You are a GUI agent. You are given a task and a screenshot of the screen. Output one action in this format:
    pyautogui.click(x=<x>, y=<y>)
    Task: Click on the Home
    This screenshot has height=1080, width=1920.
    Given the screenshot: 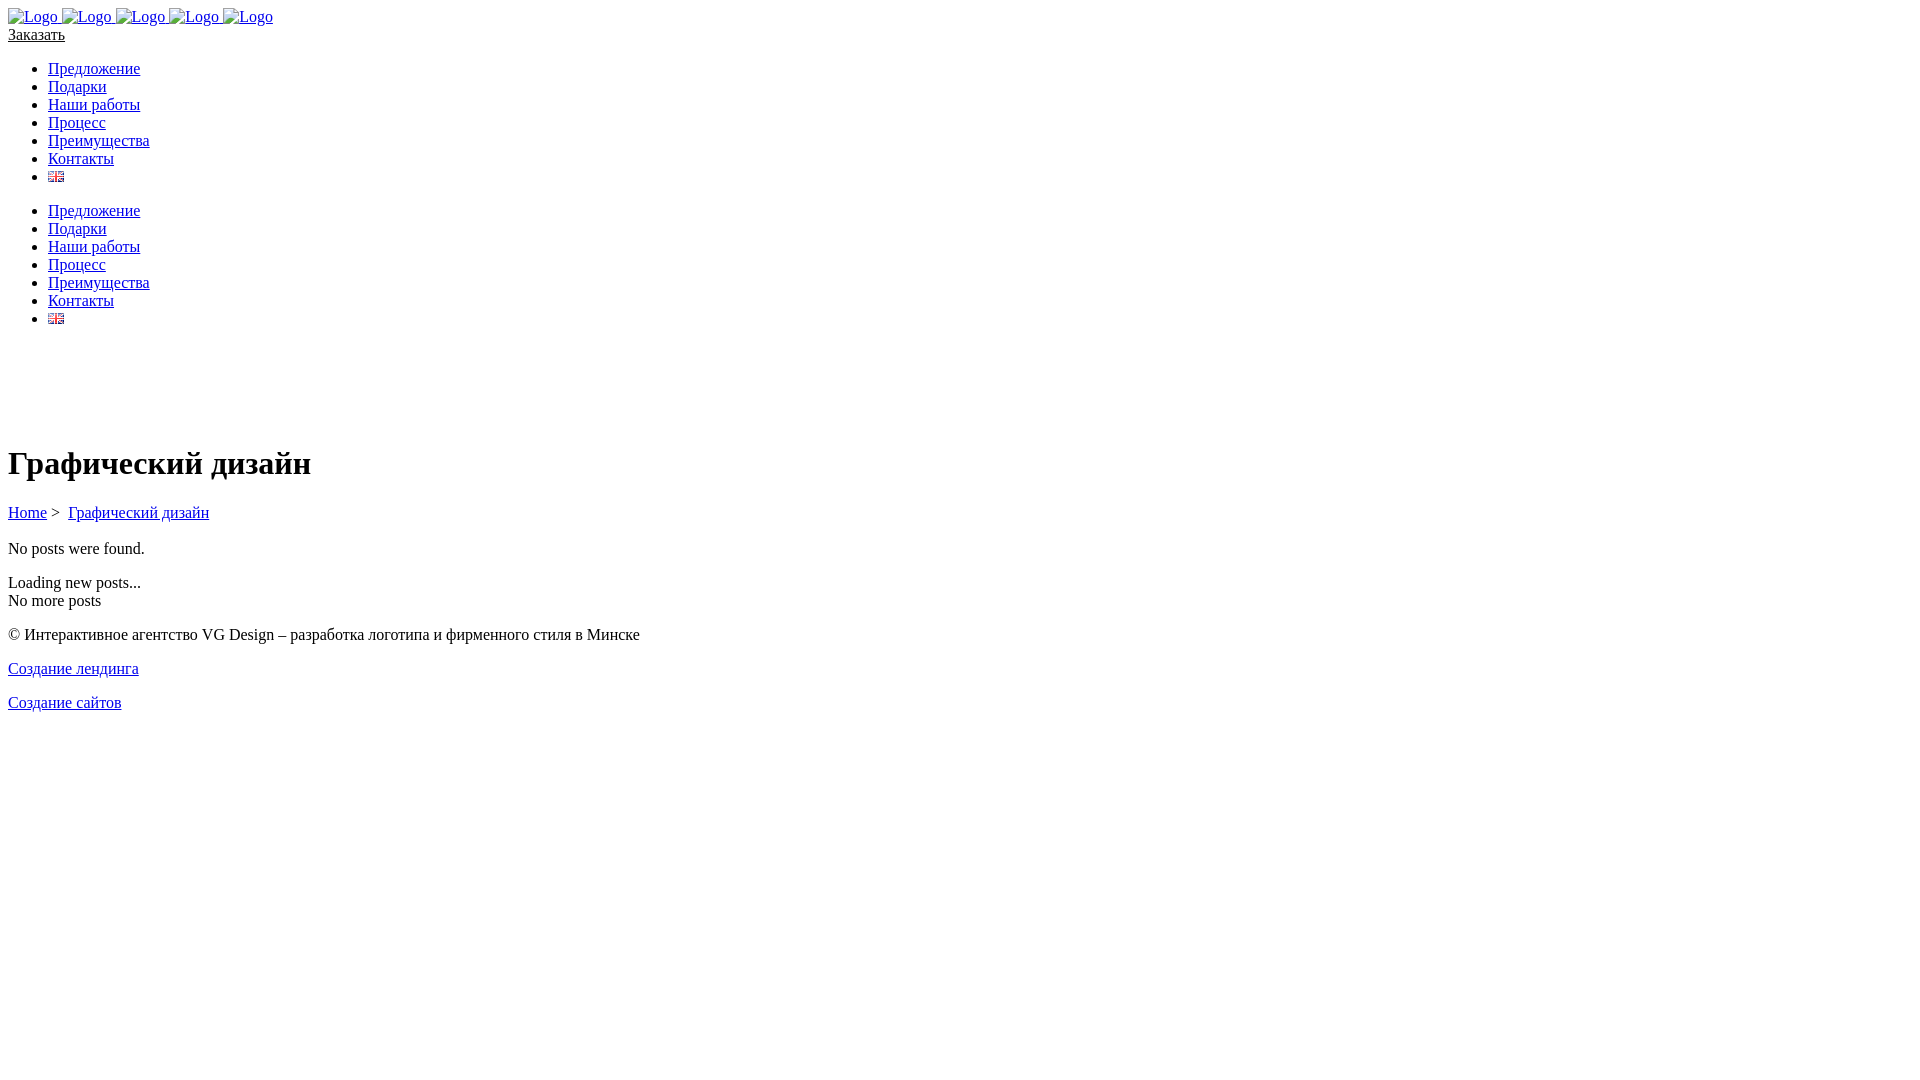 What is the action you would take?
    pyautogui.click(x=28, y=512)
    